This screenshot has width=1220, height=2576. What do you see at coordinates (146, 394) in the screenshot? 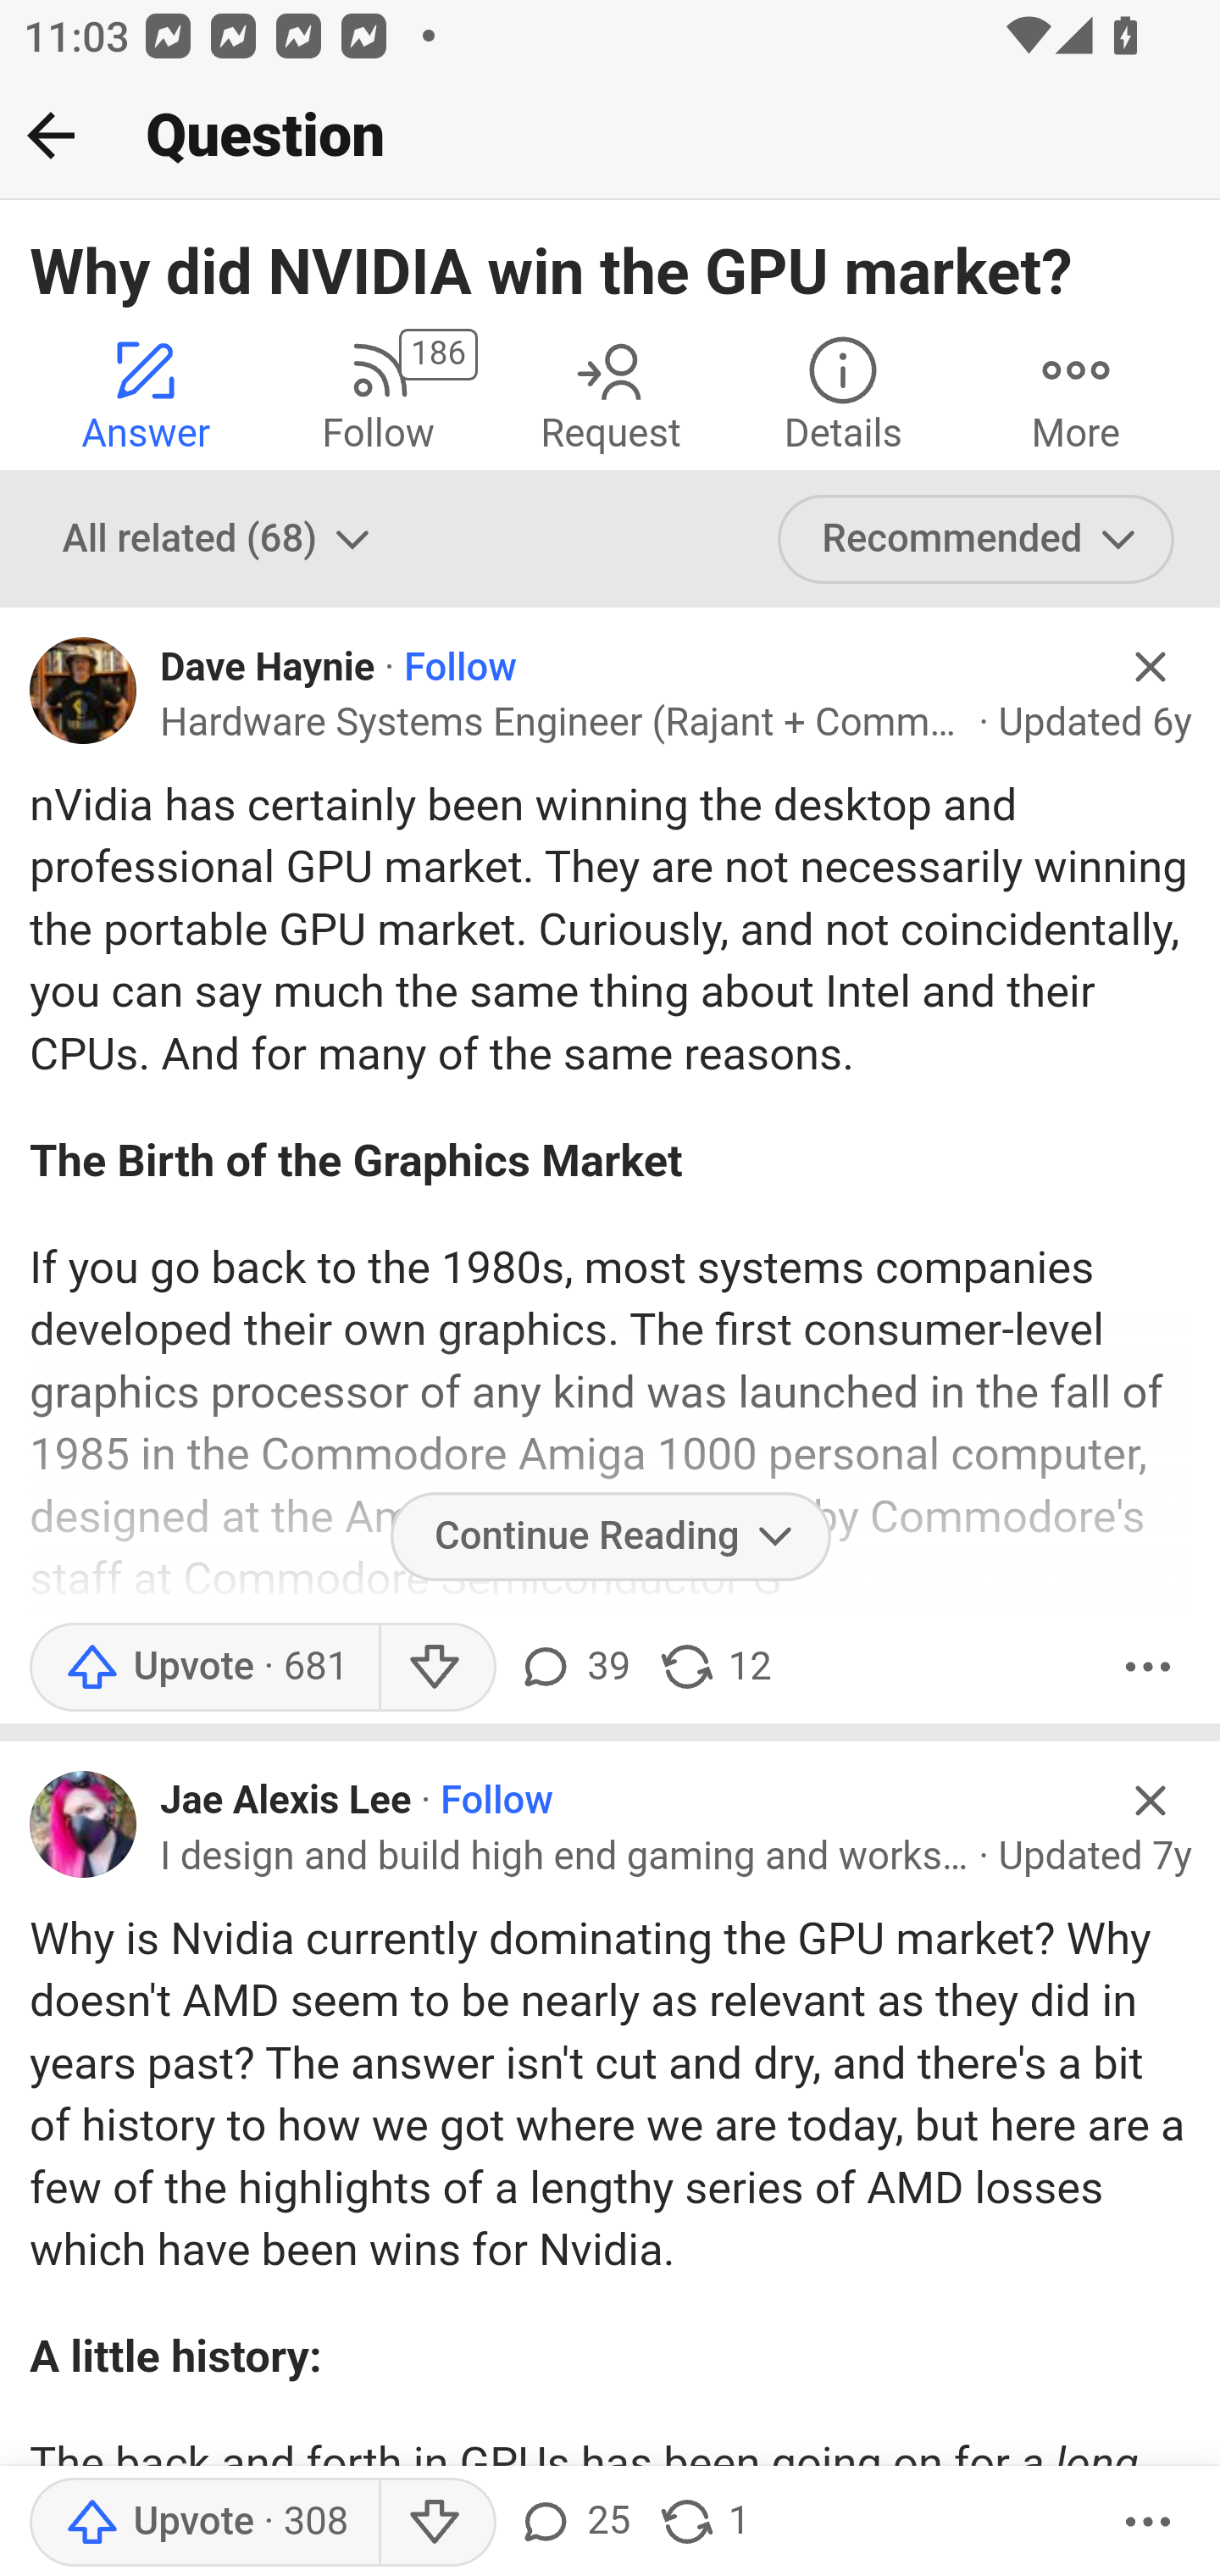
I see `Answer` at bounding box center [146, 394].